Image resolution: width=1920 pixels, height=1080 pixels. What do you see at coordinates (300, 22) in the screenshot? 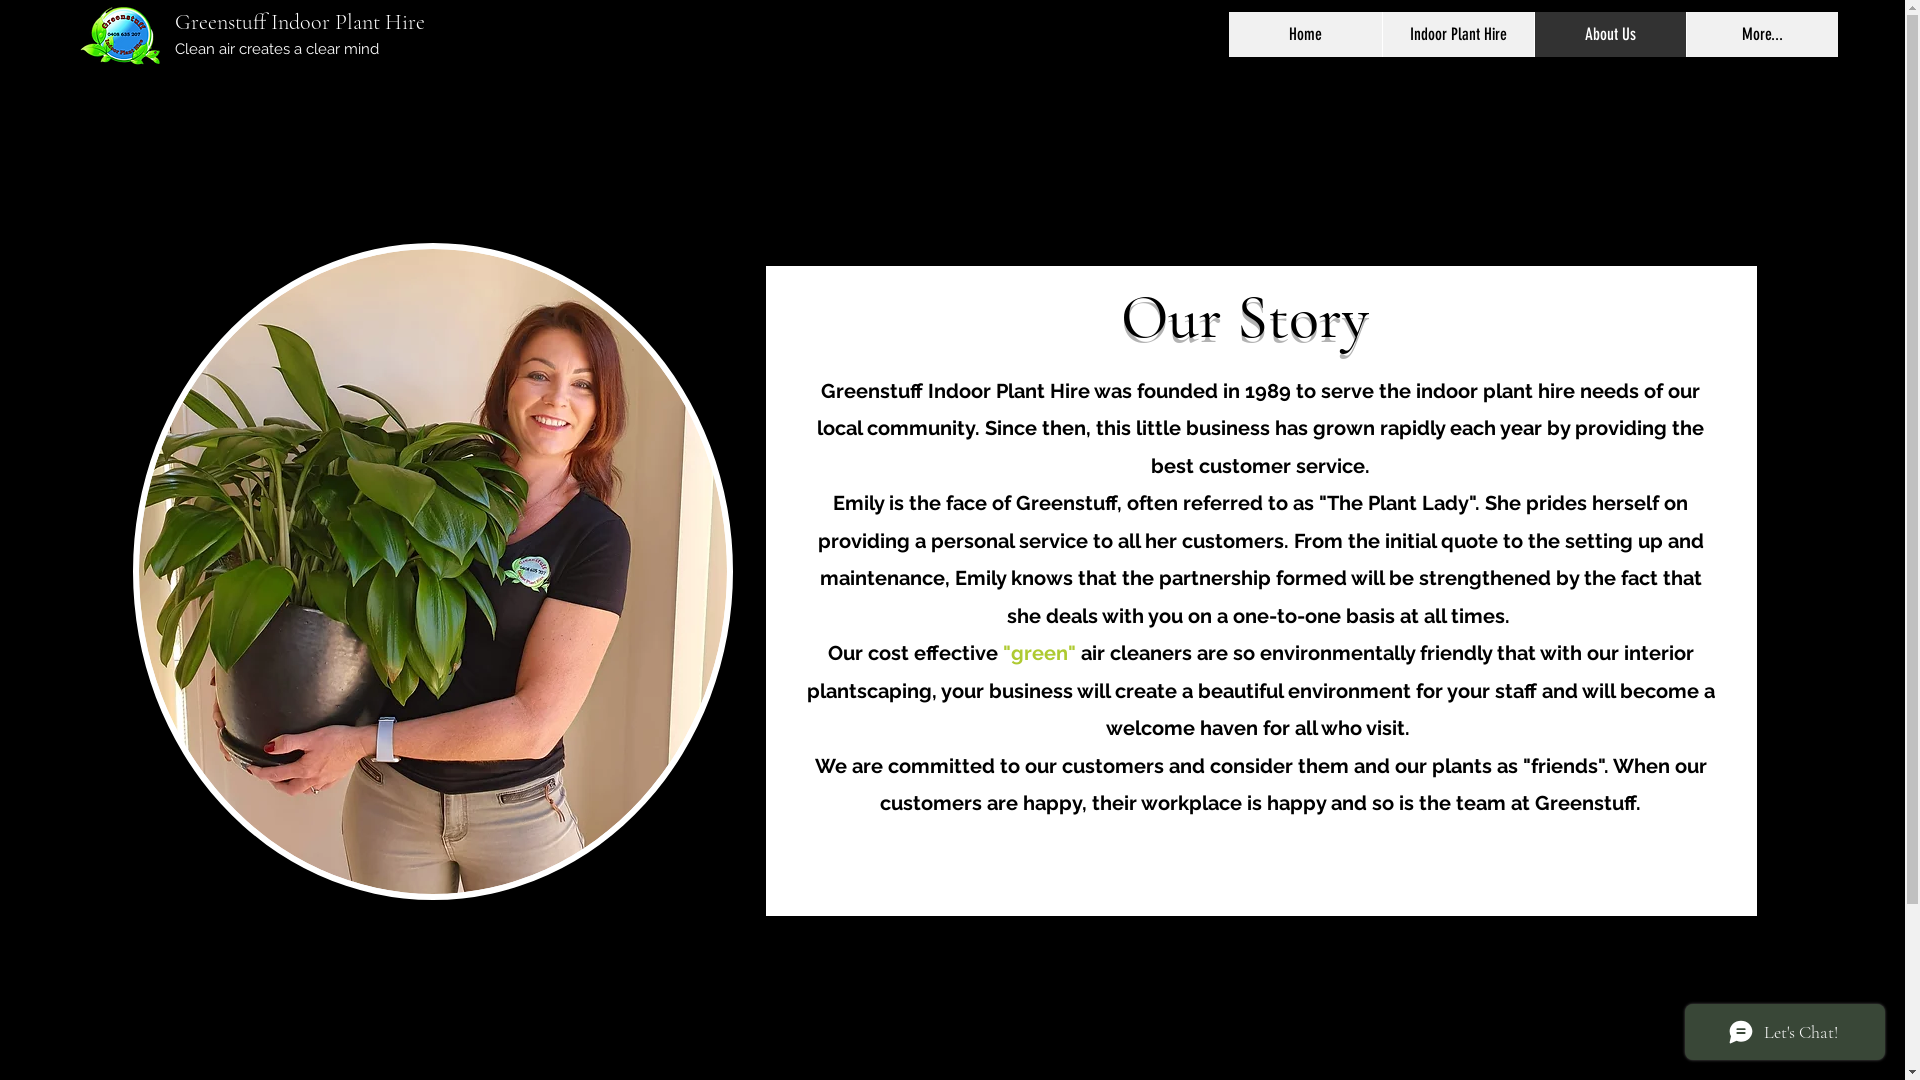
I see `Greenstuff Indoor Plant Hire` at bounding box center [300, 22].